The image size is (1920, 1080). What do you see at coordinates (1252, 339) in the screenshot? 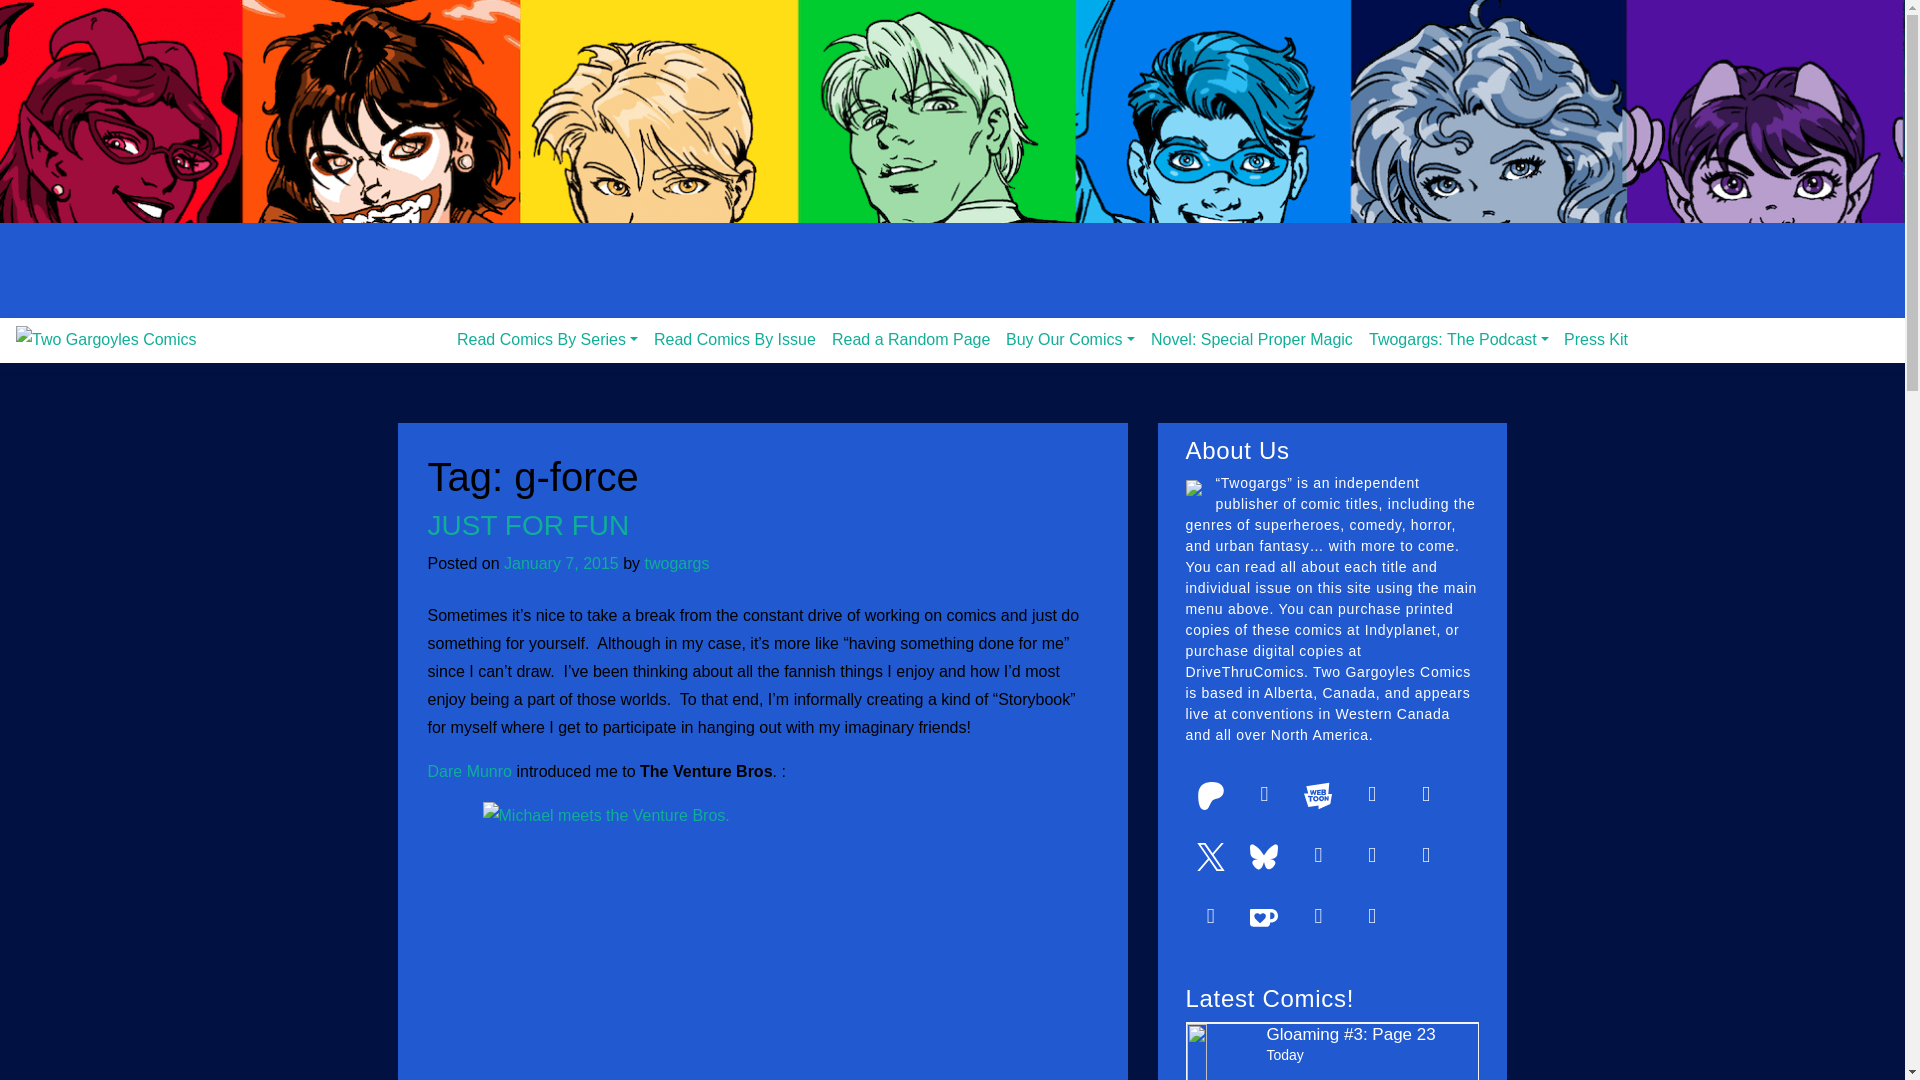
I see `Novel: Special Proper Magic` at bounding box center [1252, 339].